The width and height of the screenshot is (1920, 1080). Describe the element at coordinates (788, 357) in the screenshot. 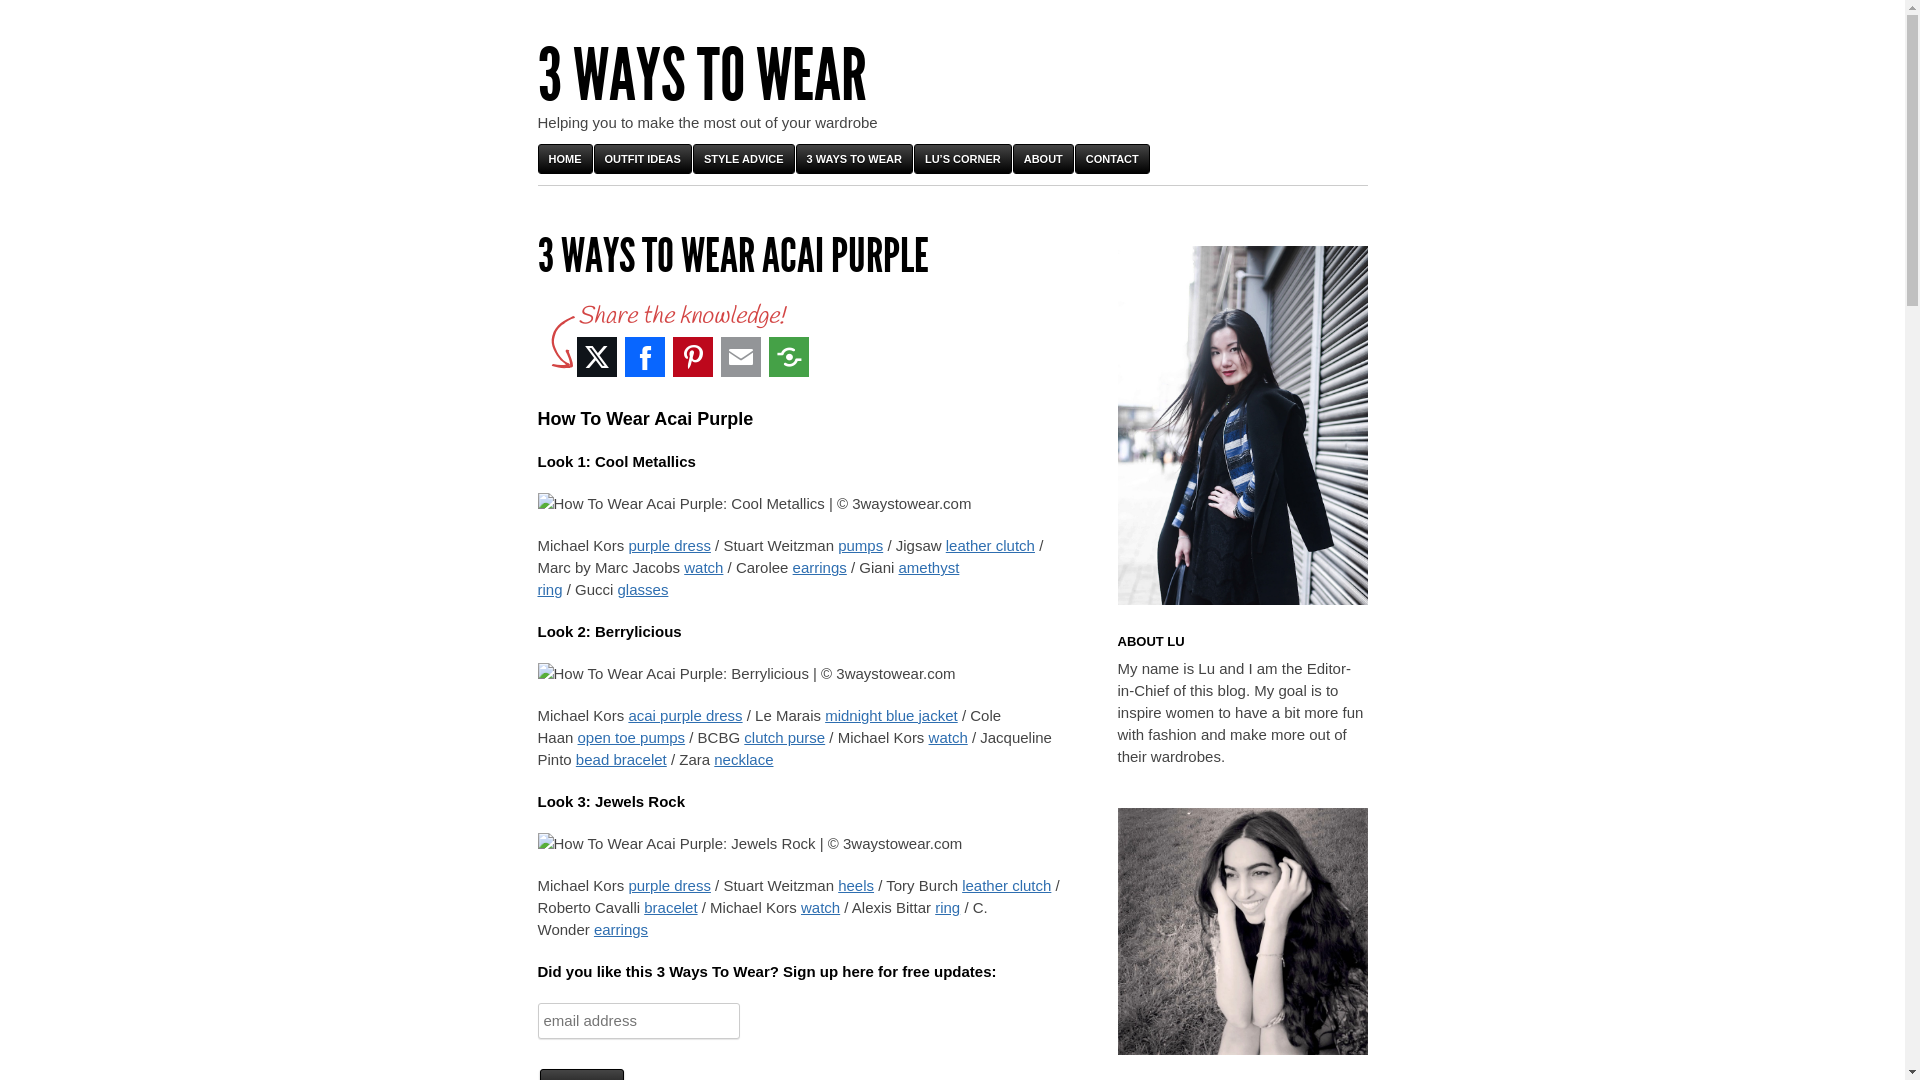

I see `More Options` at that location.